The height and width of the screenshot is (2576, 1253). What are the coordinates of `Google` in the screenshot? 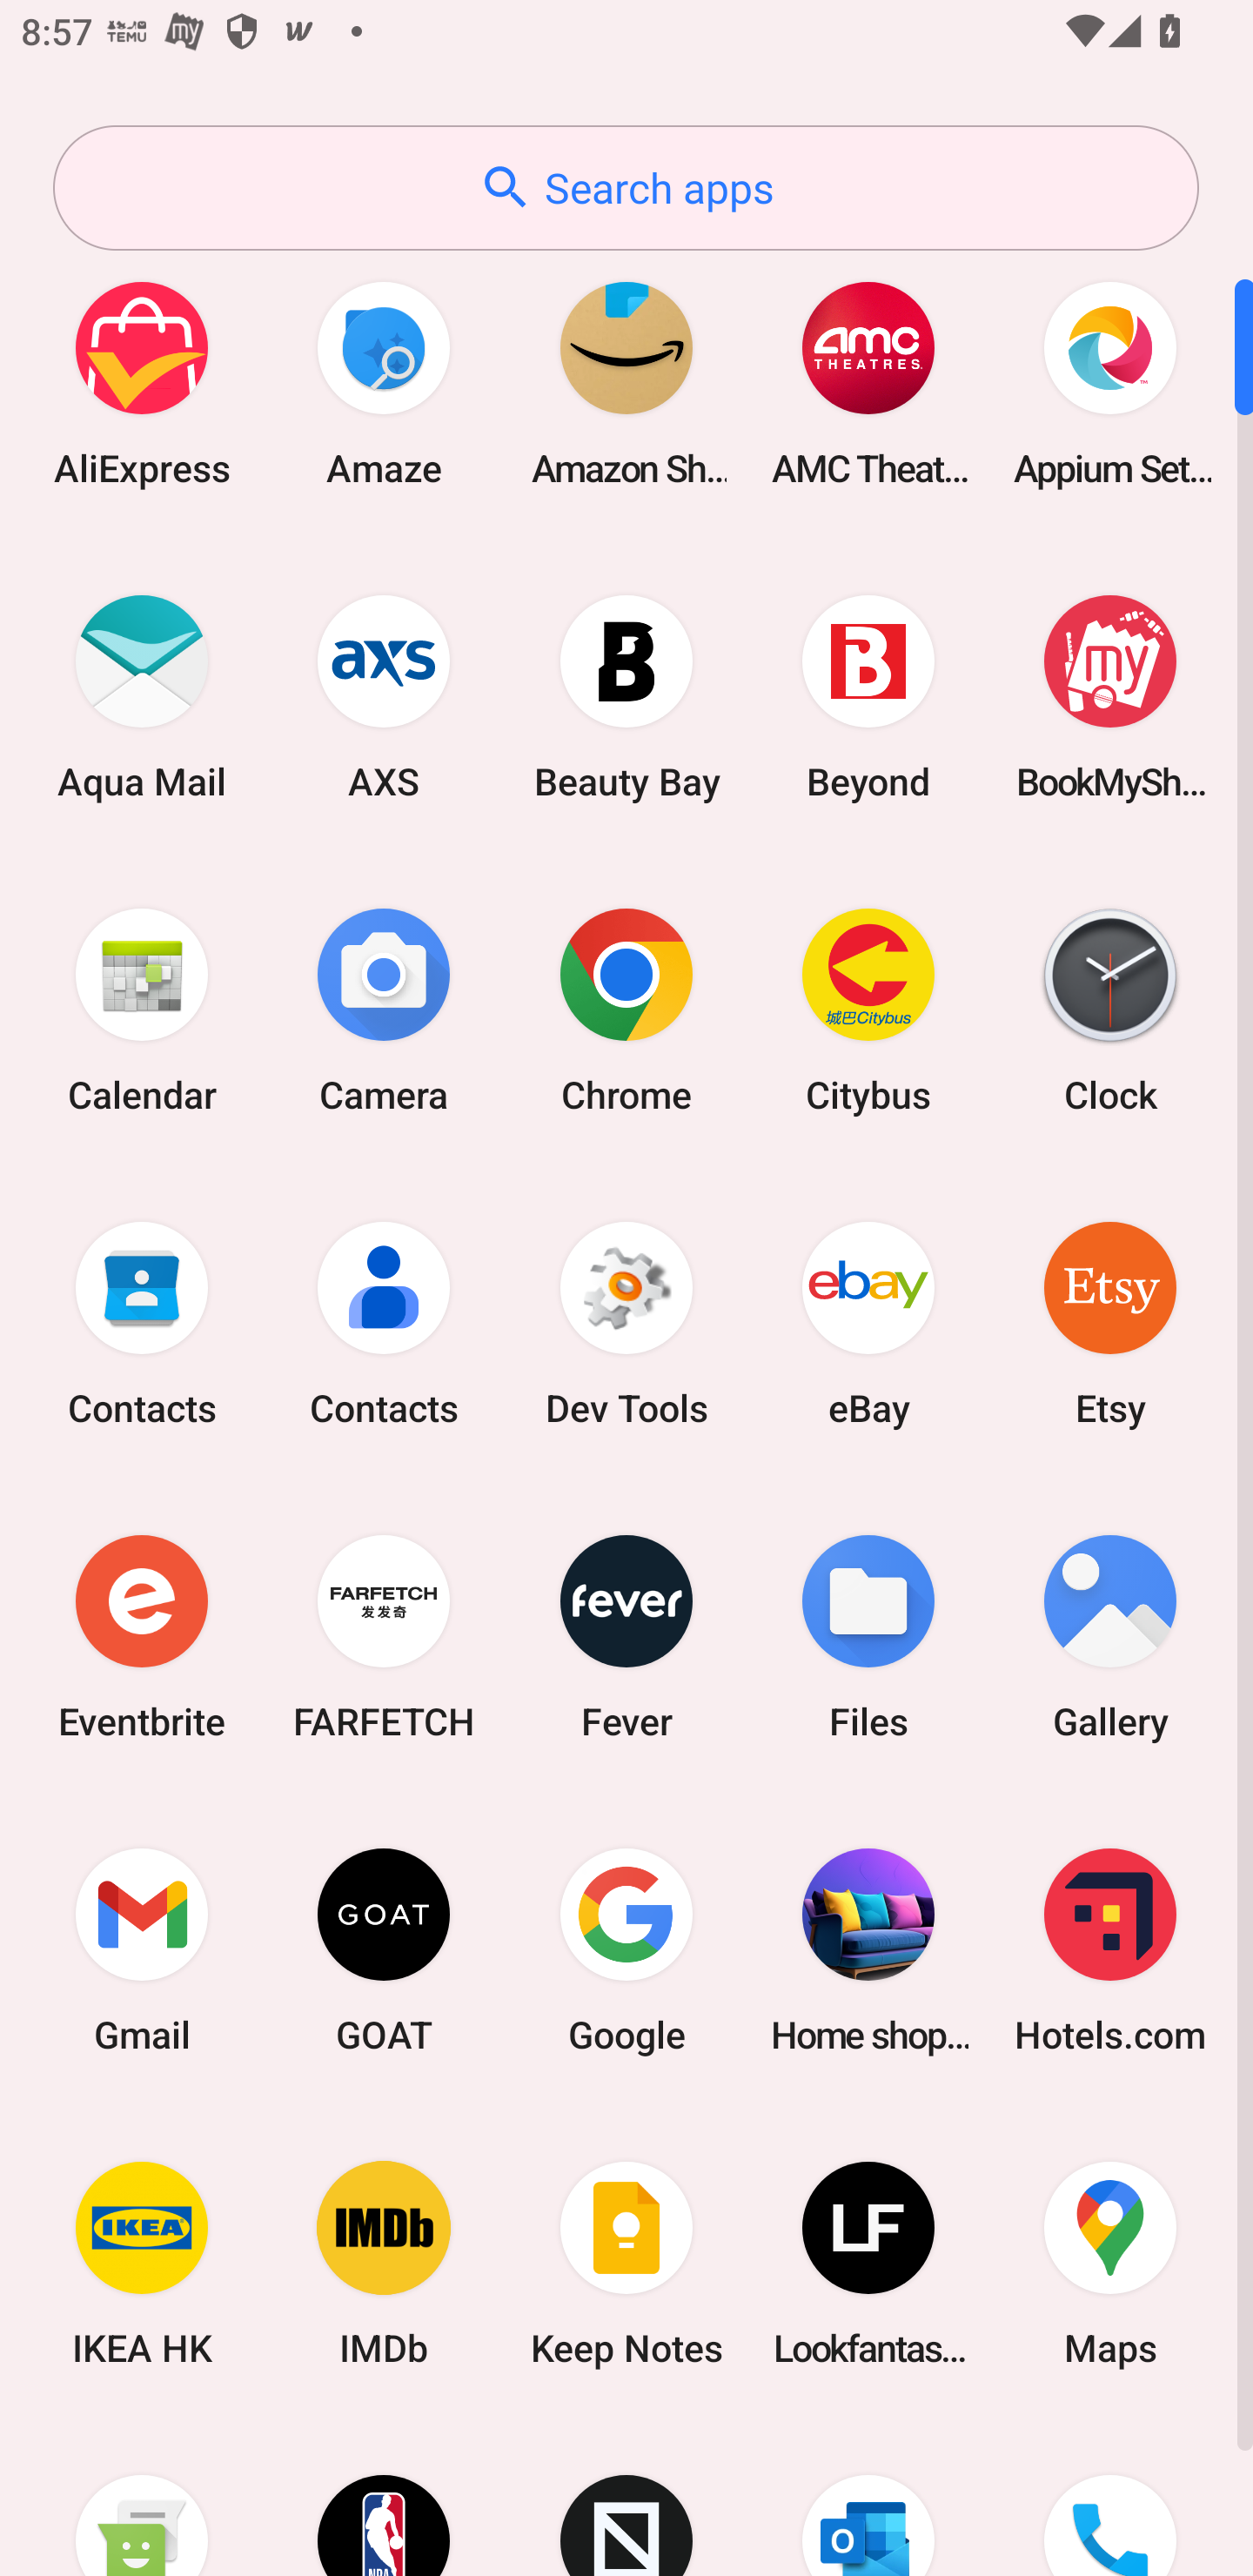 It's located at (626, 1949).